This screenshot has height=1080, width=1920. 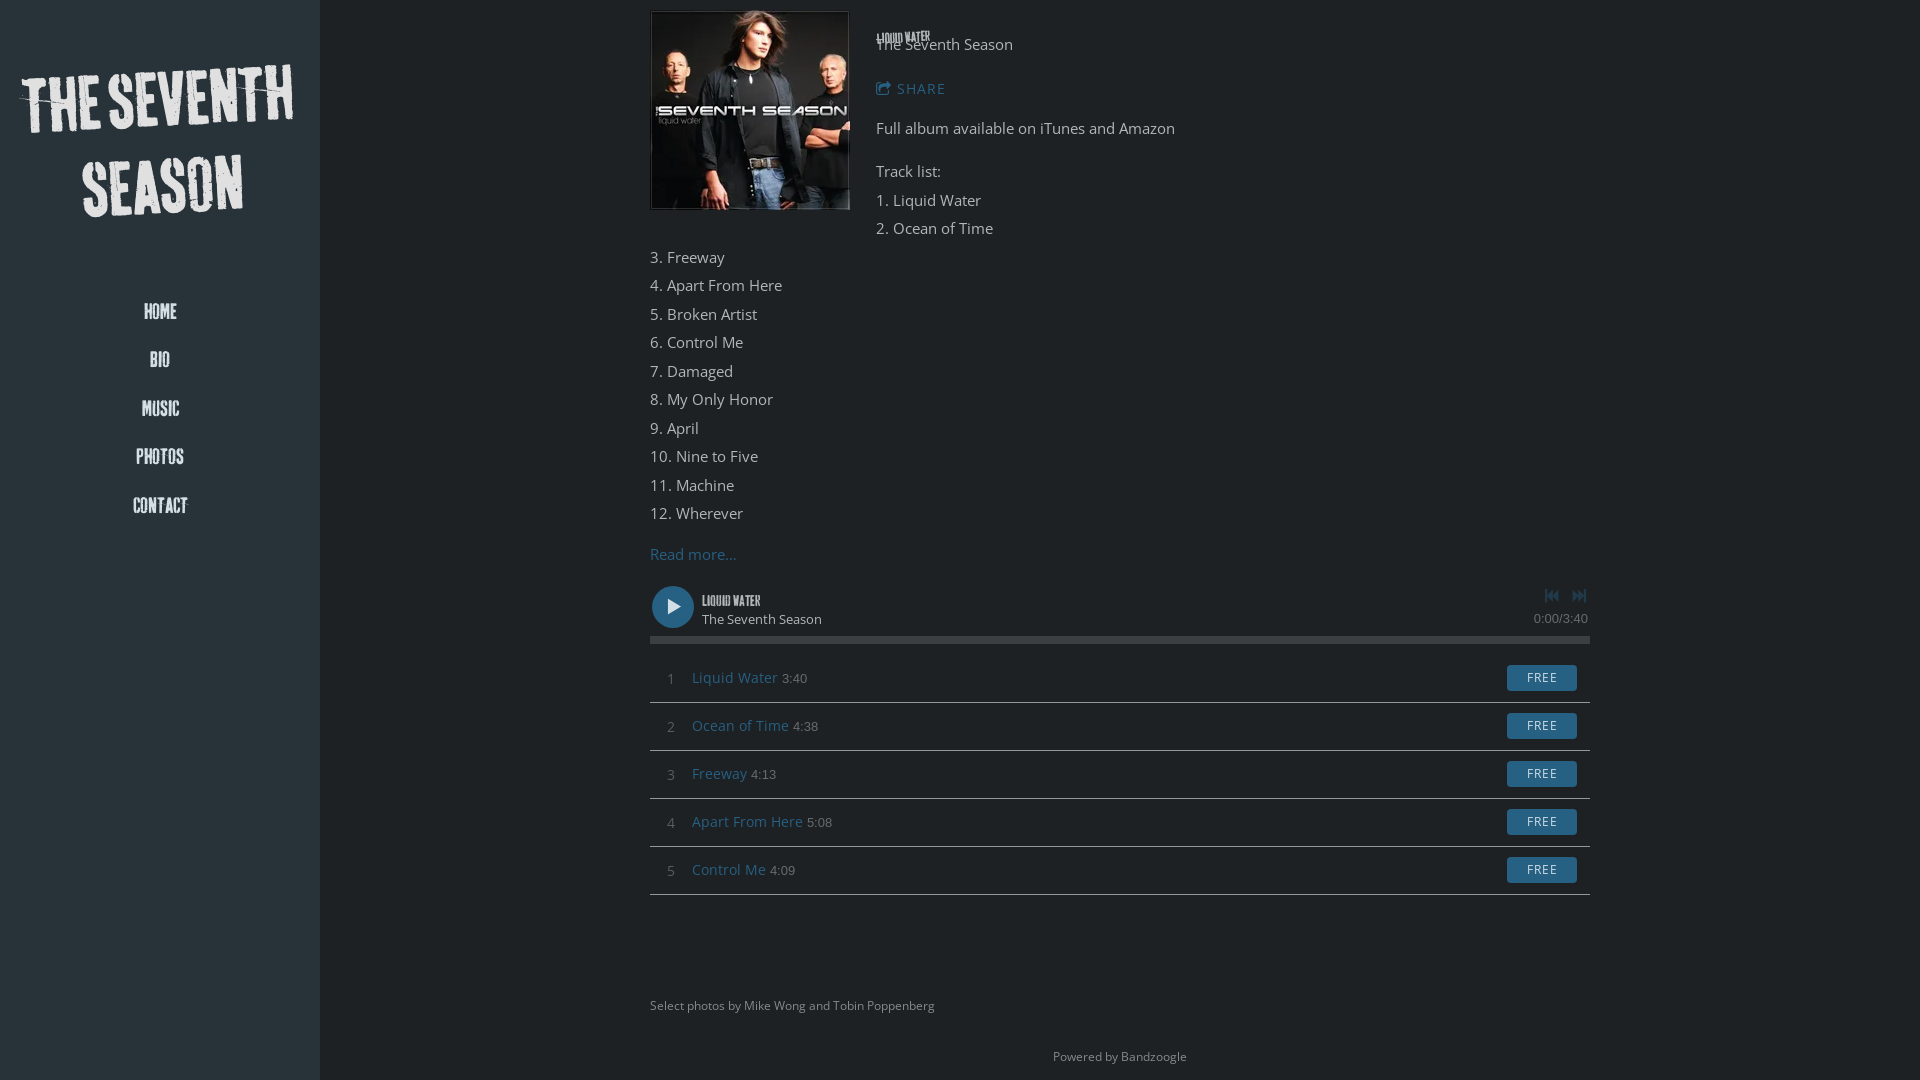 What do you see at coordinates (735, 678) in the screenshot?
I see `Liquid Water` at bounding box center [735, 678].